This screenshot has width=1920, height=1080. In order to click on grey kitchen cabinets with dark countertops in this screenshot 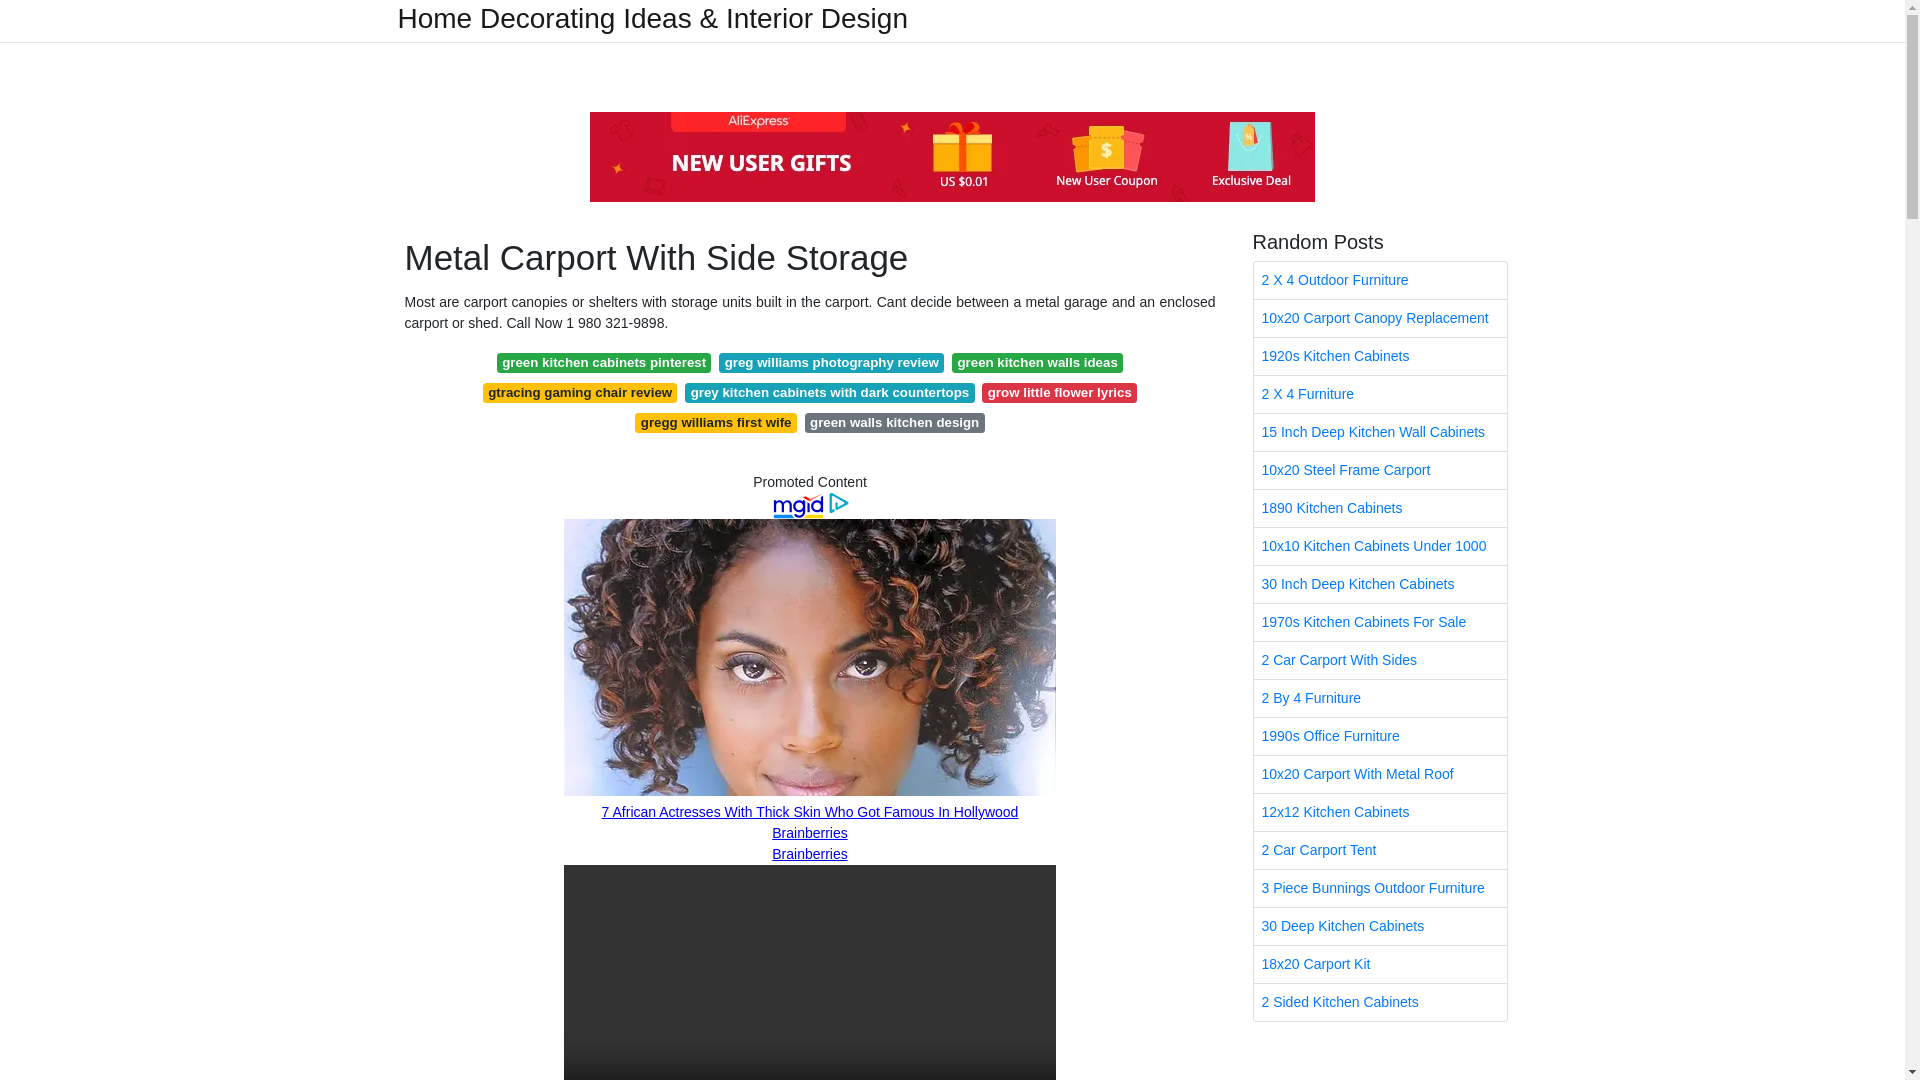, I will do `click(829, 392)`.